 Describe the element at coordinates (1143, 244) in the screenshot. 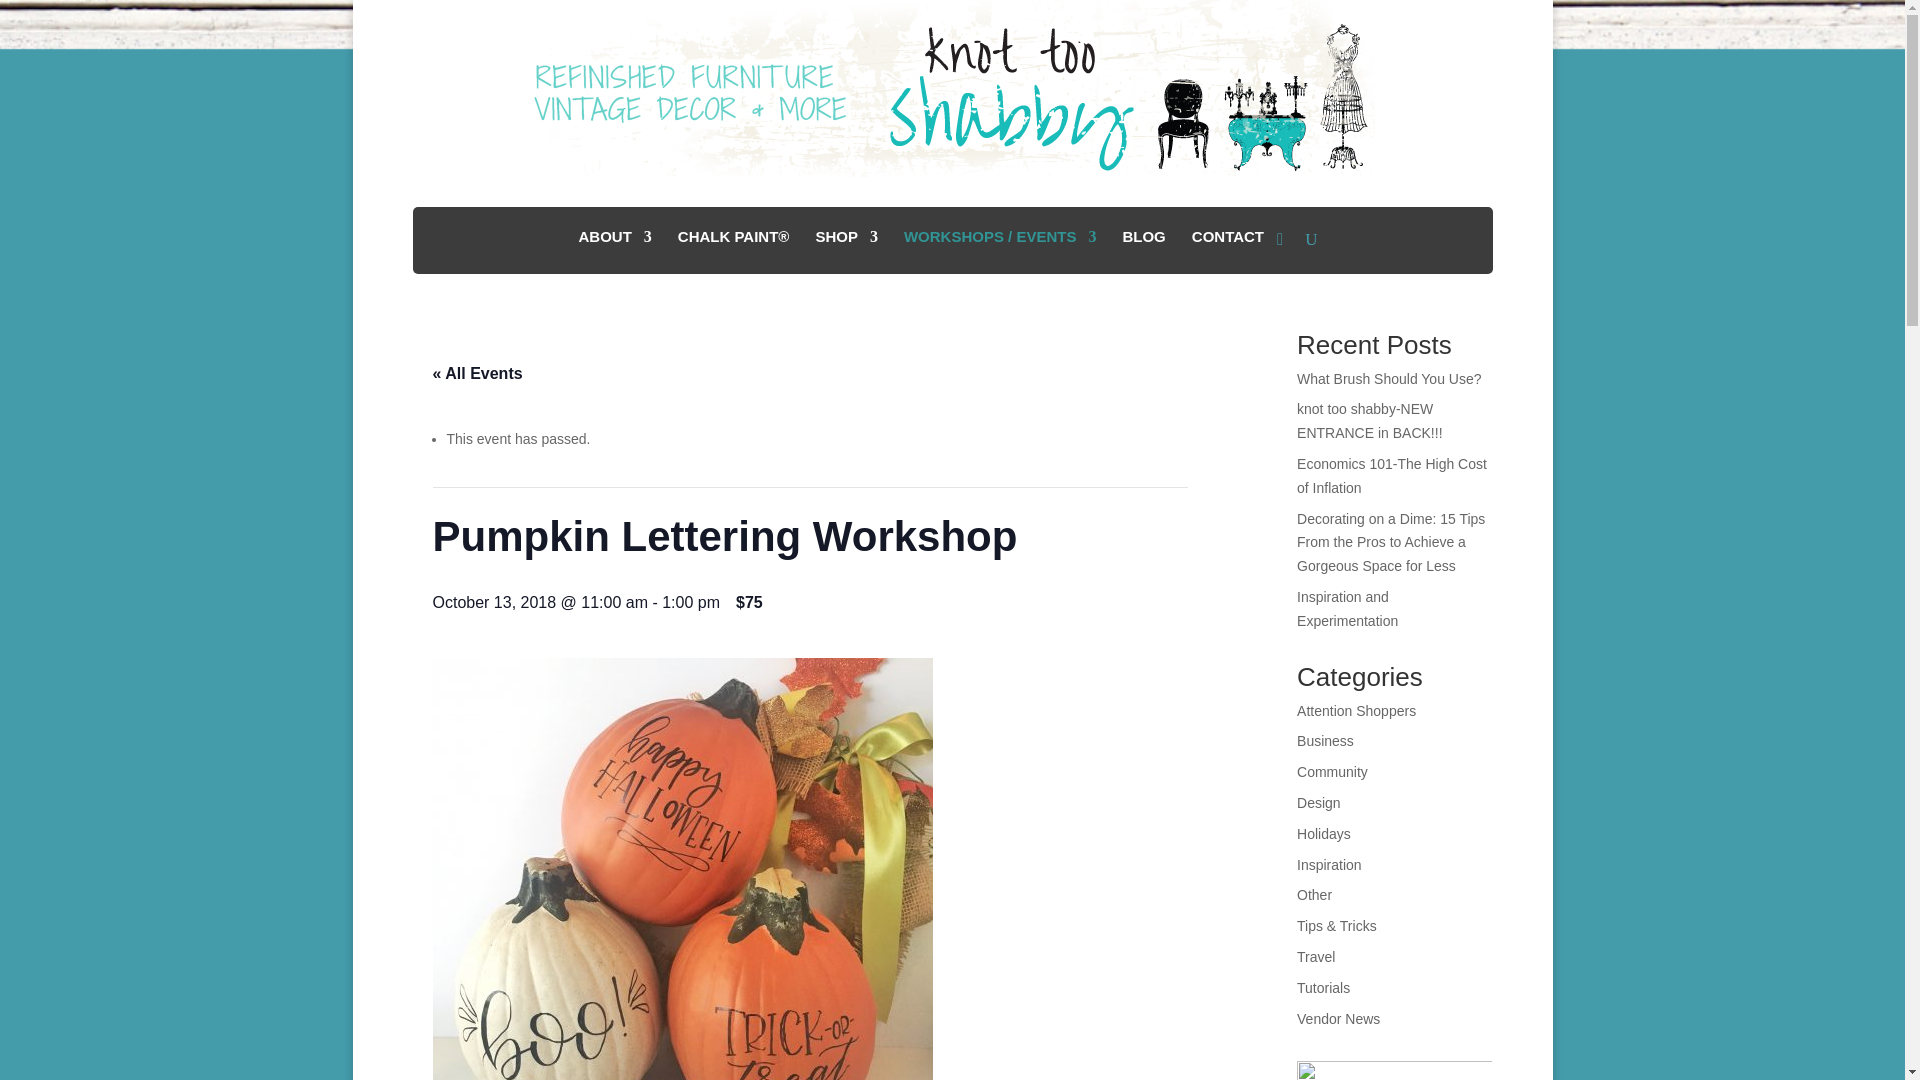

I see `BLOG` at that location.